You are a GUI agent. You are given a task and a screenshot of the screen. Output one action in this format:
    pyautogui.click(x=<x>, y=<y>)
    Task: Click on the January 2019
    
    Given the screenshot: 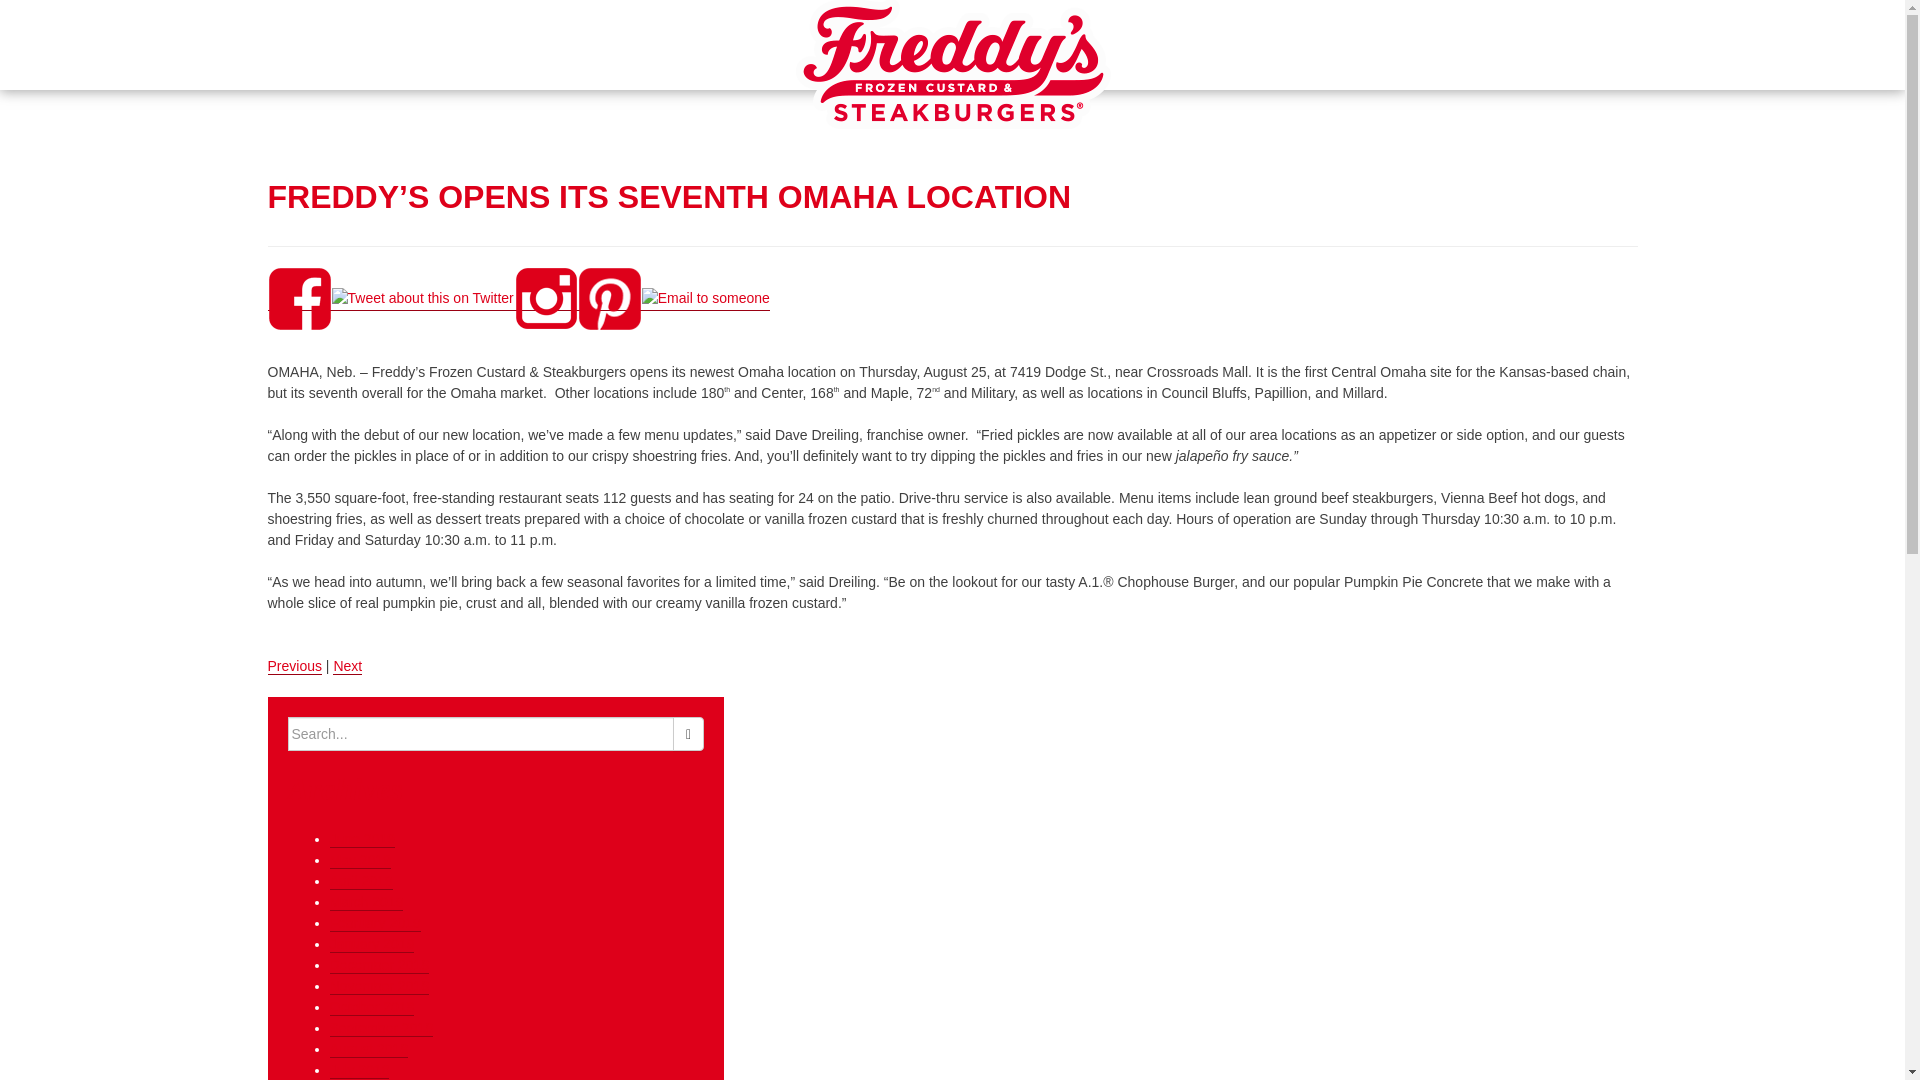 What is the action you would take?
    pyautogui.click(x=372, y=944)
    